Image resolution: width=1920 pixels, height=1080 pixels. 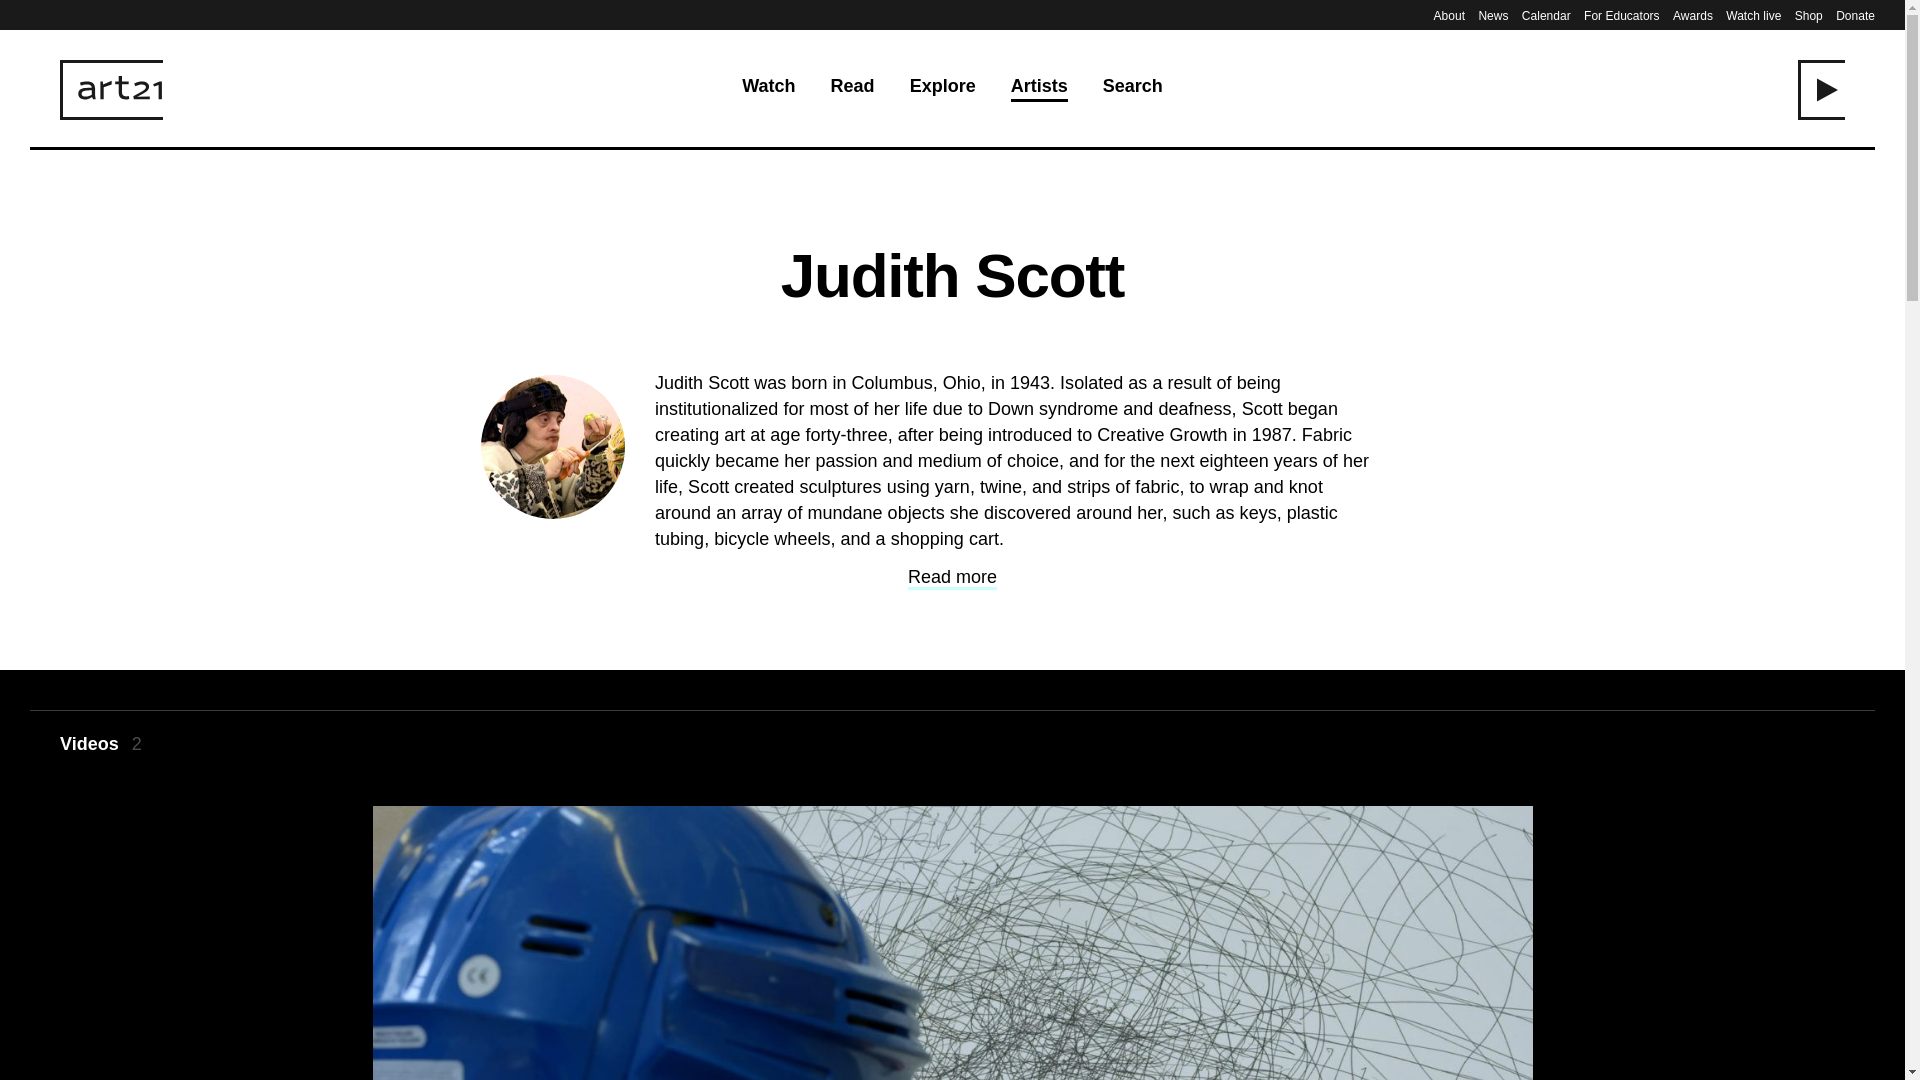 What do you see at coordinates (1855, 15) in the screenshot?
I see `Donate` at bounding box center [1855, 15].